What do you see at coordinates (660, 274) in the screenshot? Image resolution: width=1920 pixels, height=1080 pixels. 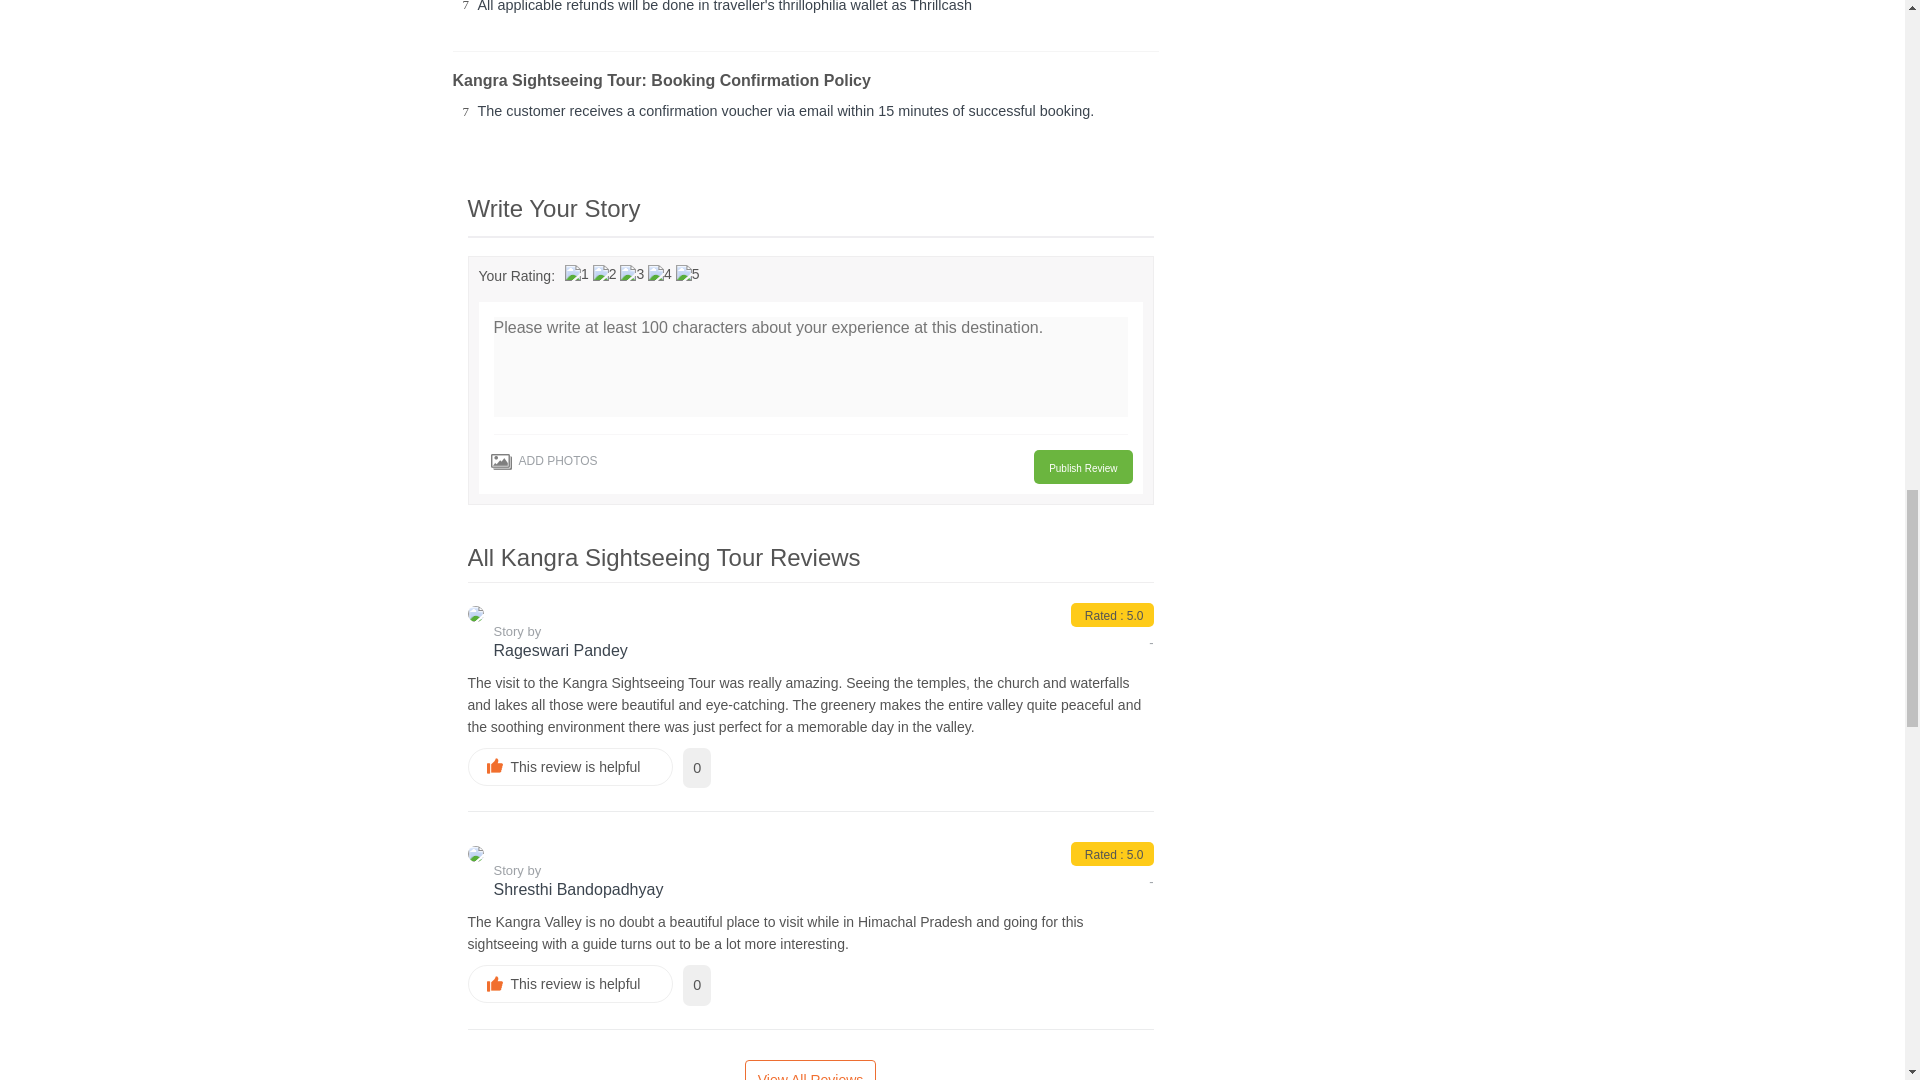 I see `good` at bounding box center [660, 274].